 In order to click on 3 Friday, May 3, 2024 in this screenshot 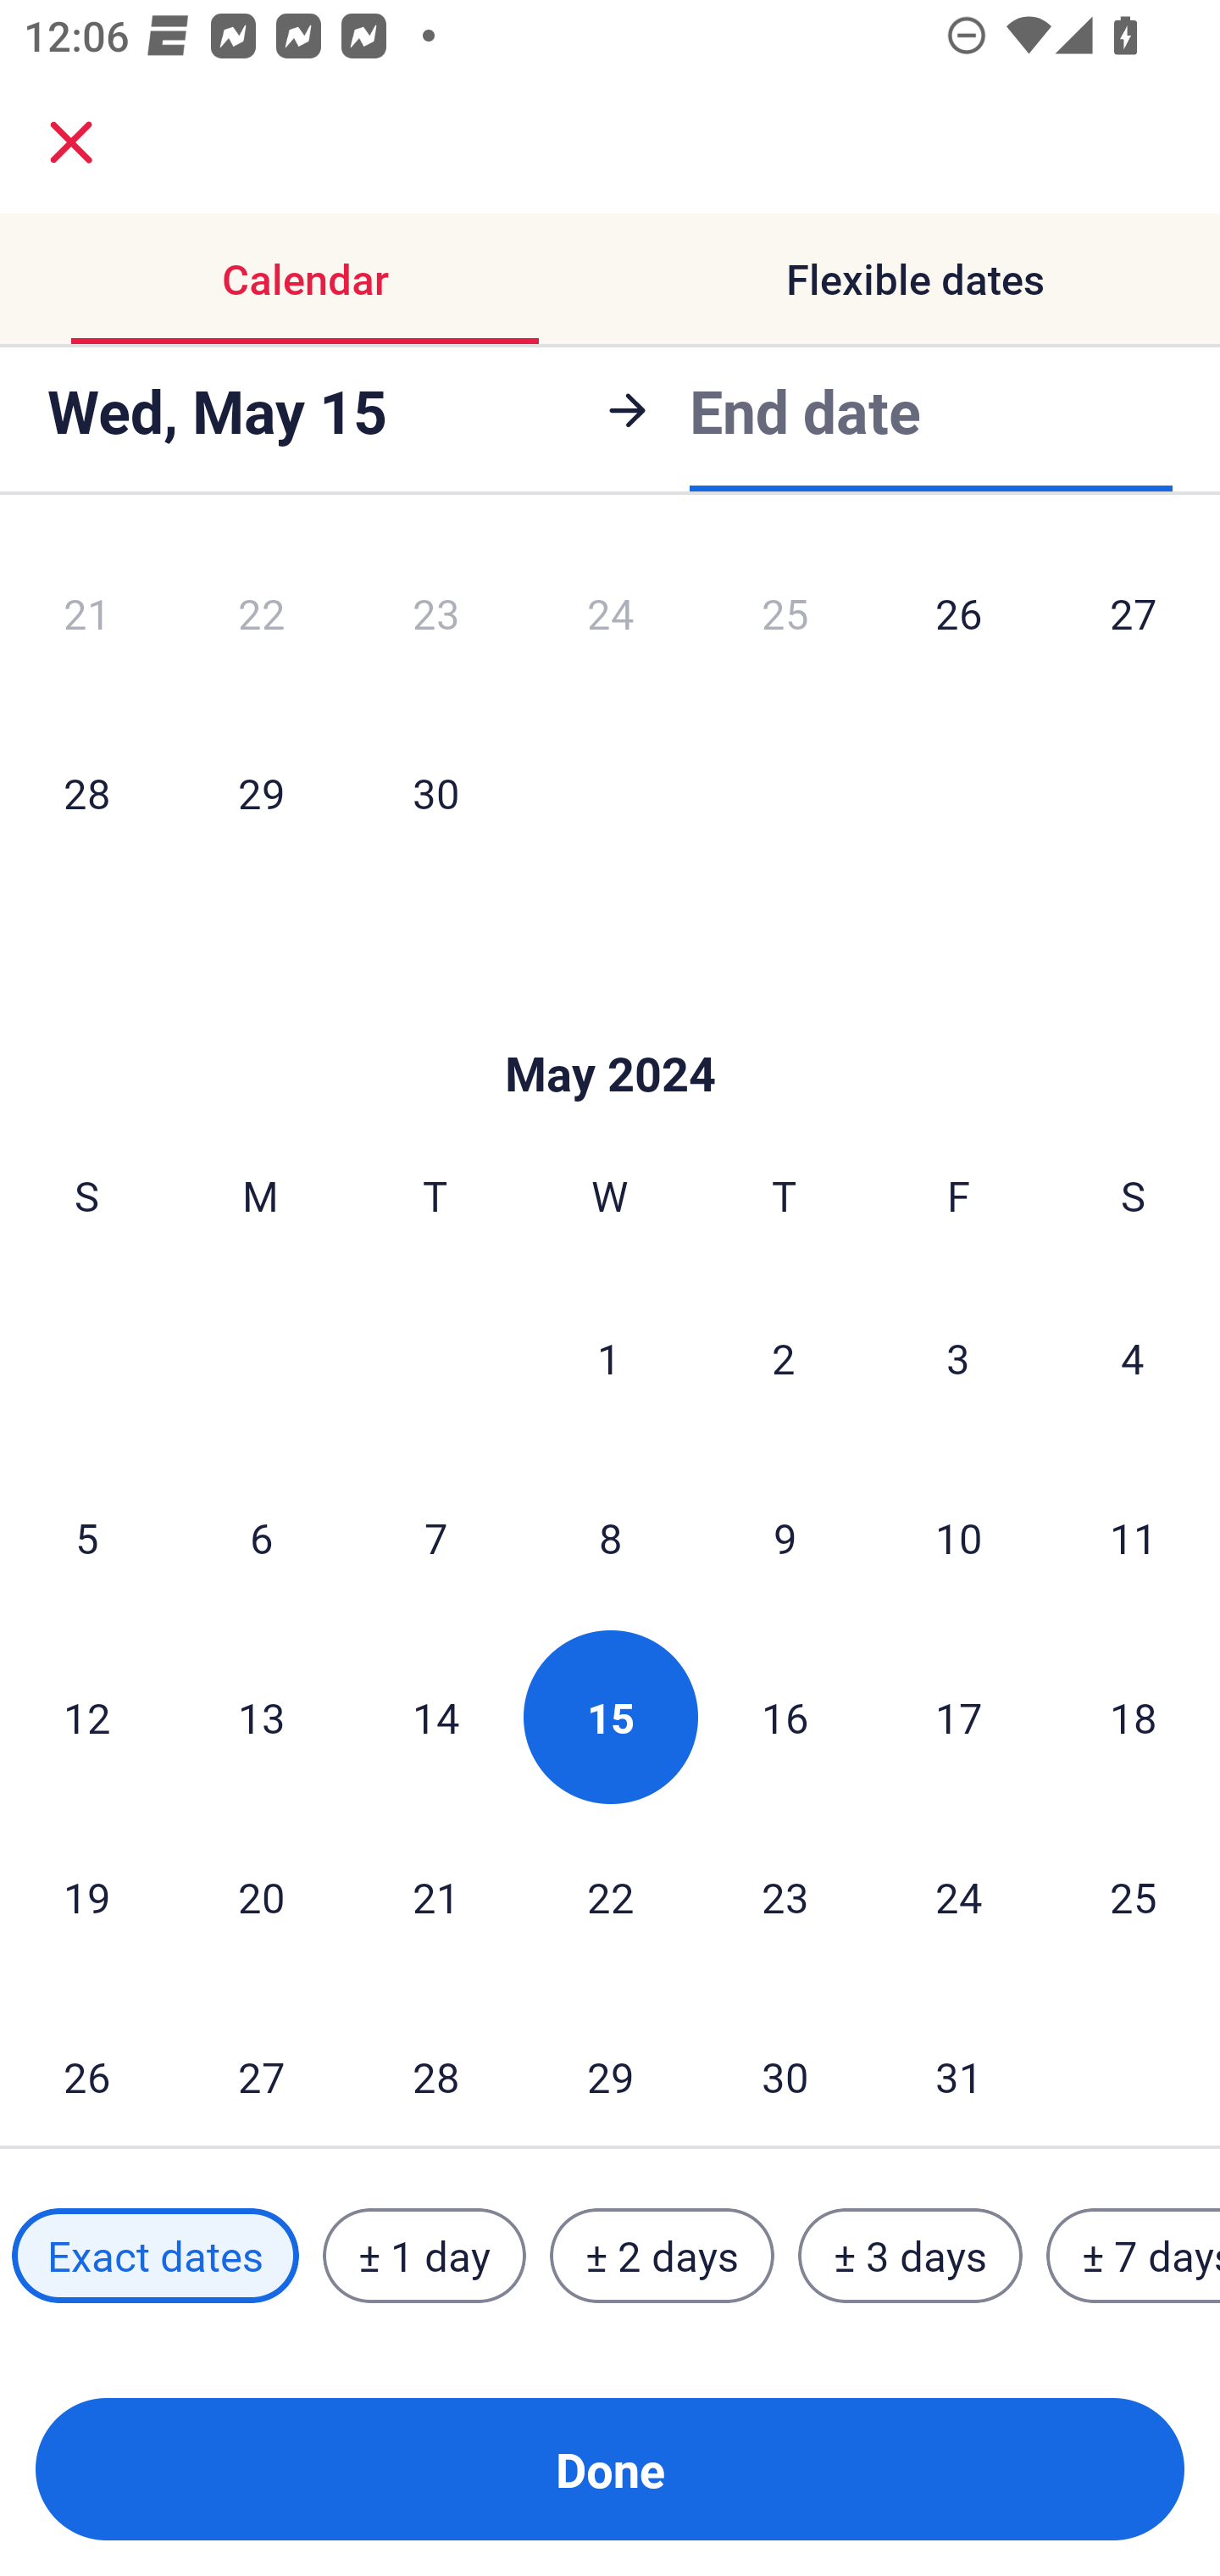, I will do `click(958, 1357)`.